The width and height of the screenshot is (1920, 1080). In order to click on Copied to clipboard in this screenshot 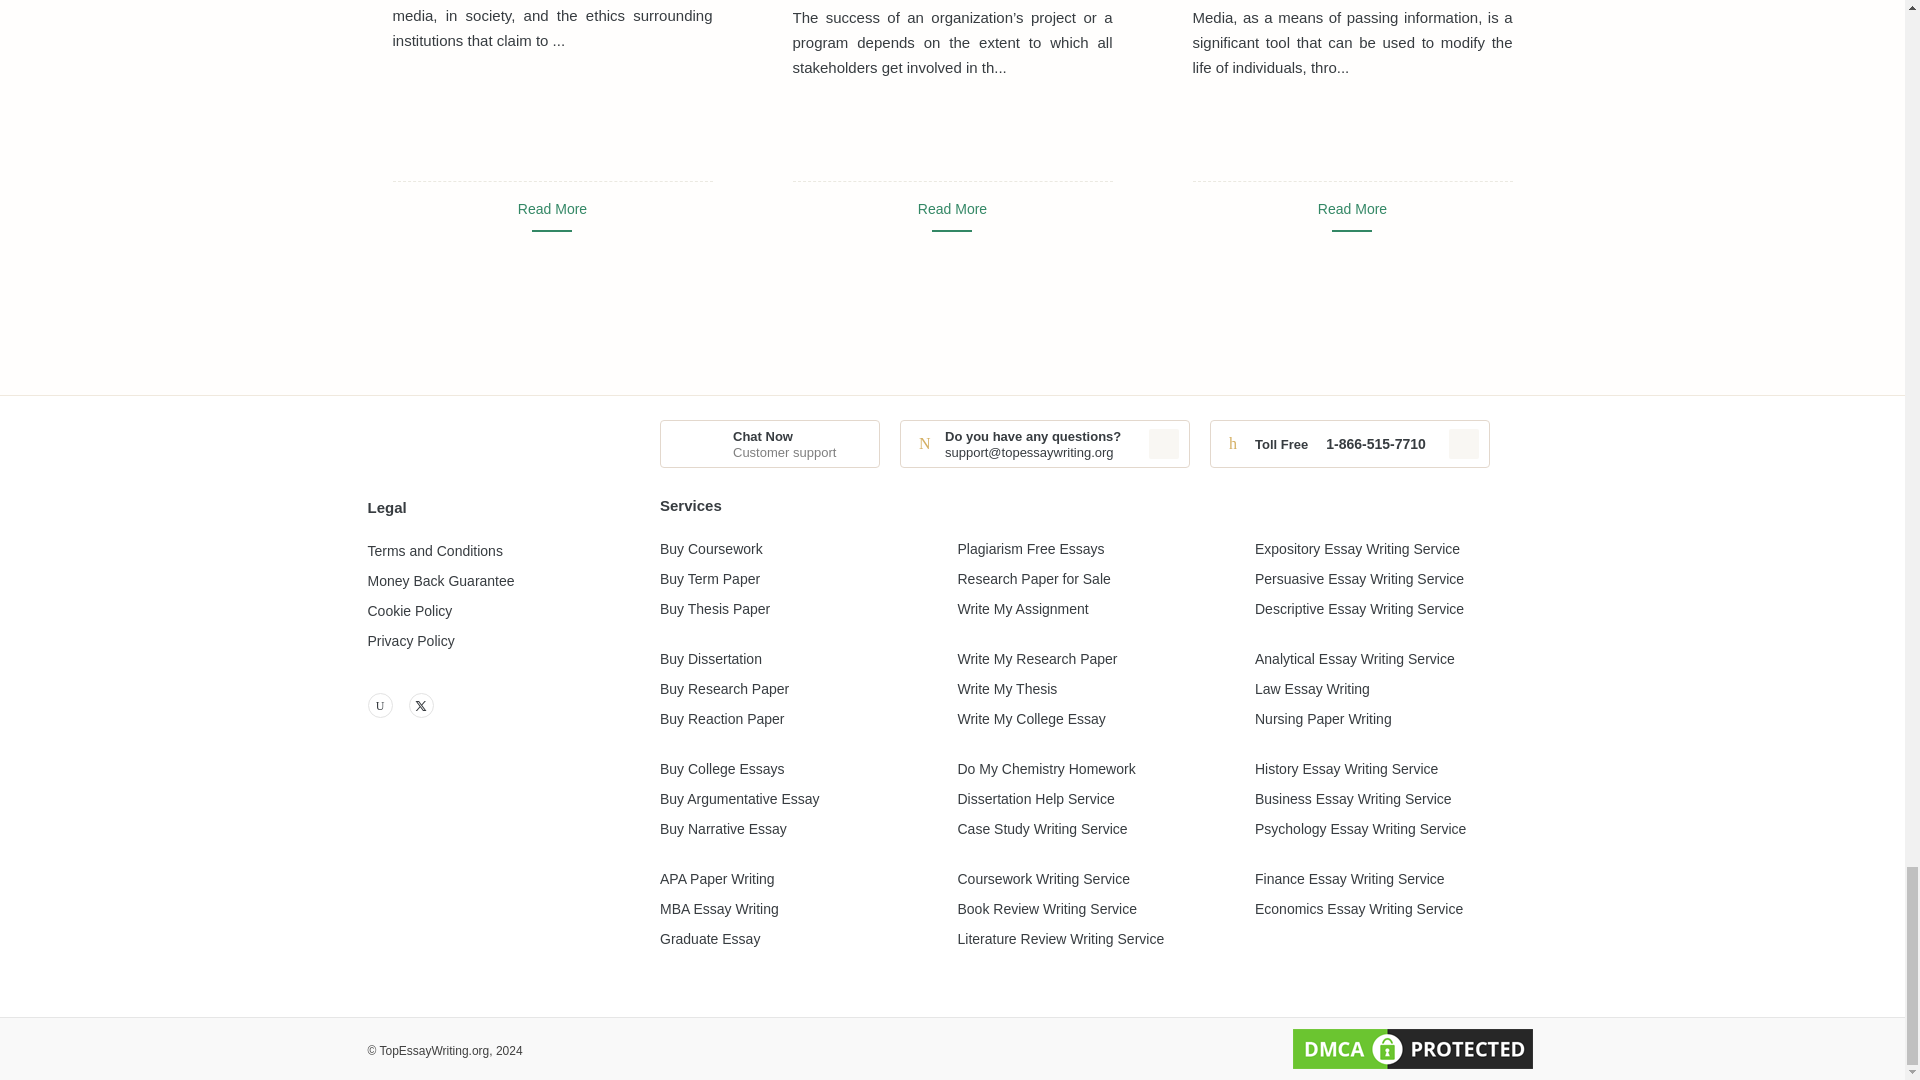, I will do `click(1163, 444)`.